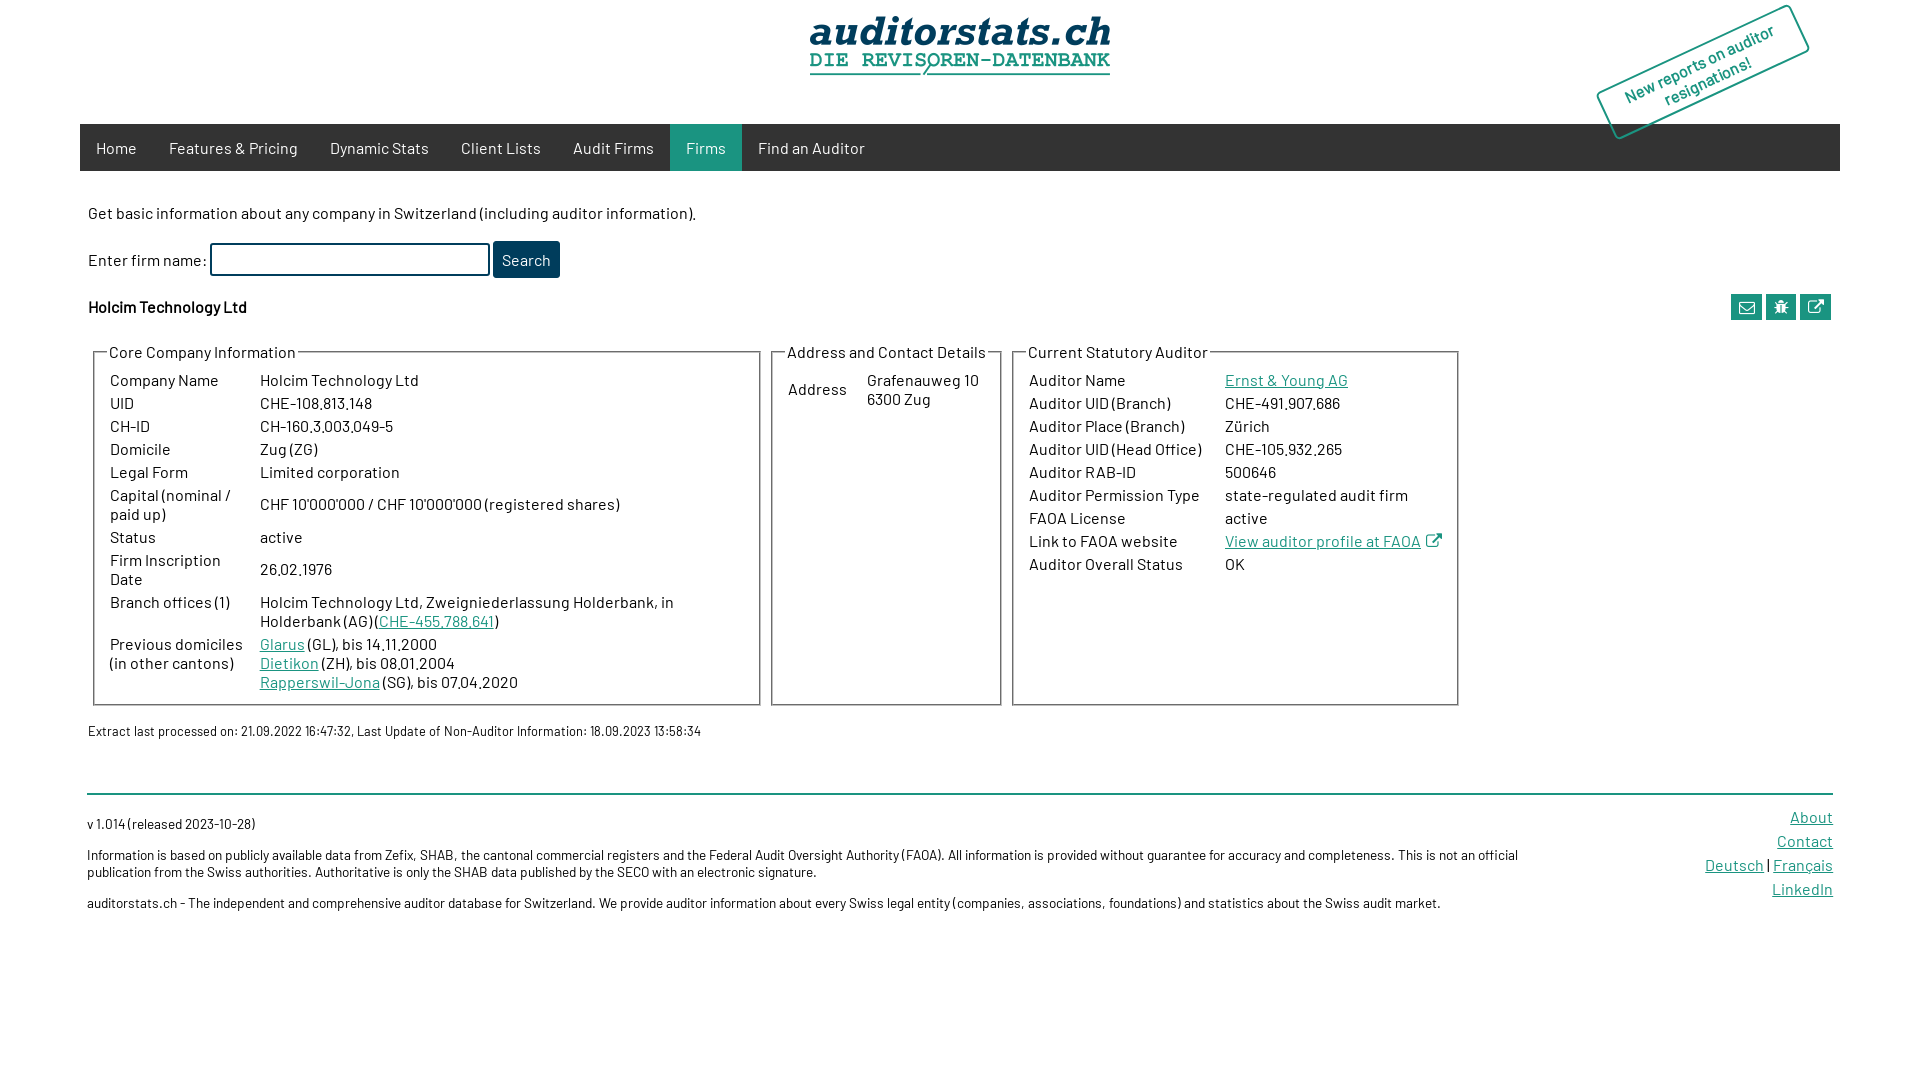 The image size is (1920, 1080). I want to click on Dietikon, so click(290, 662).